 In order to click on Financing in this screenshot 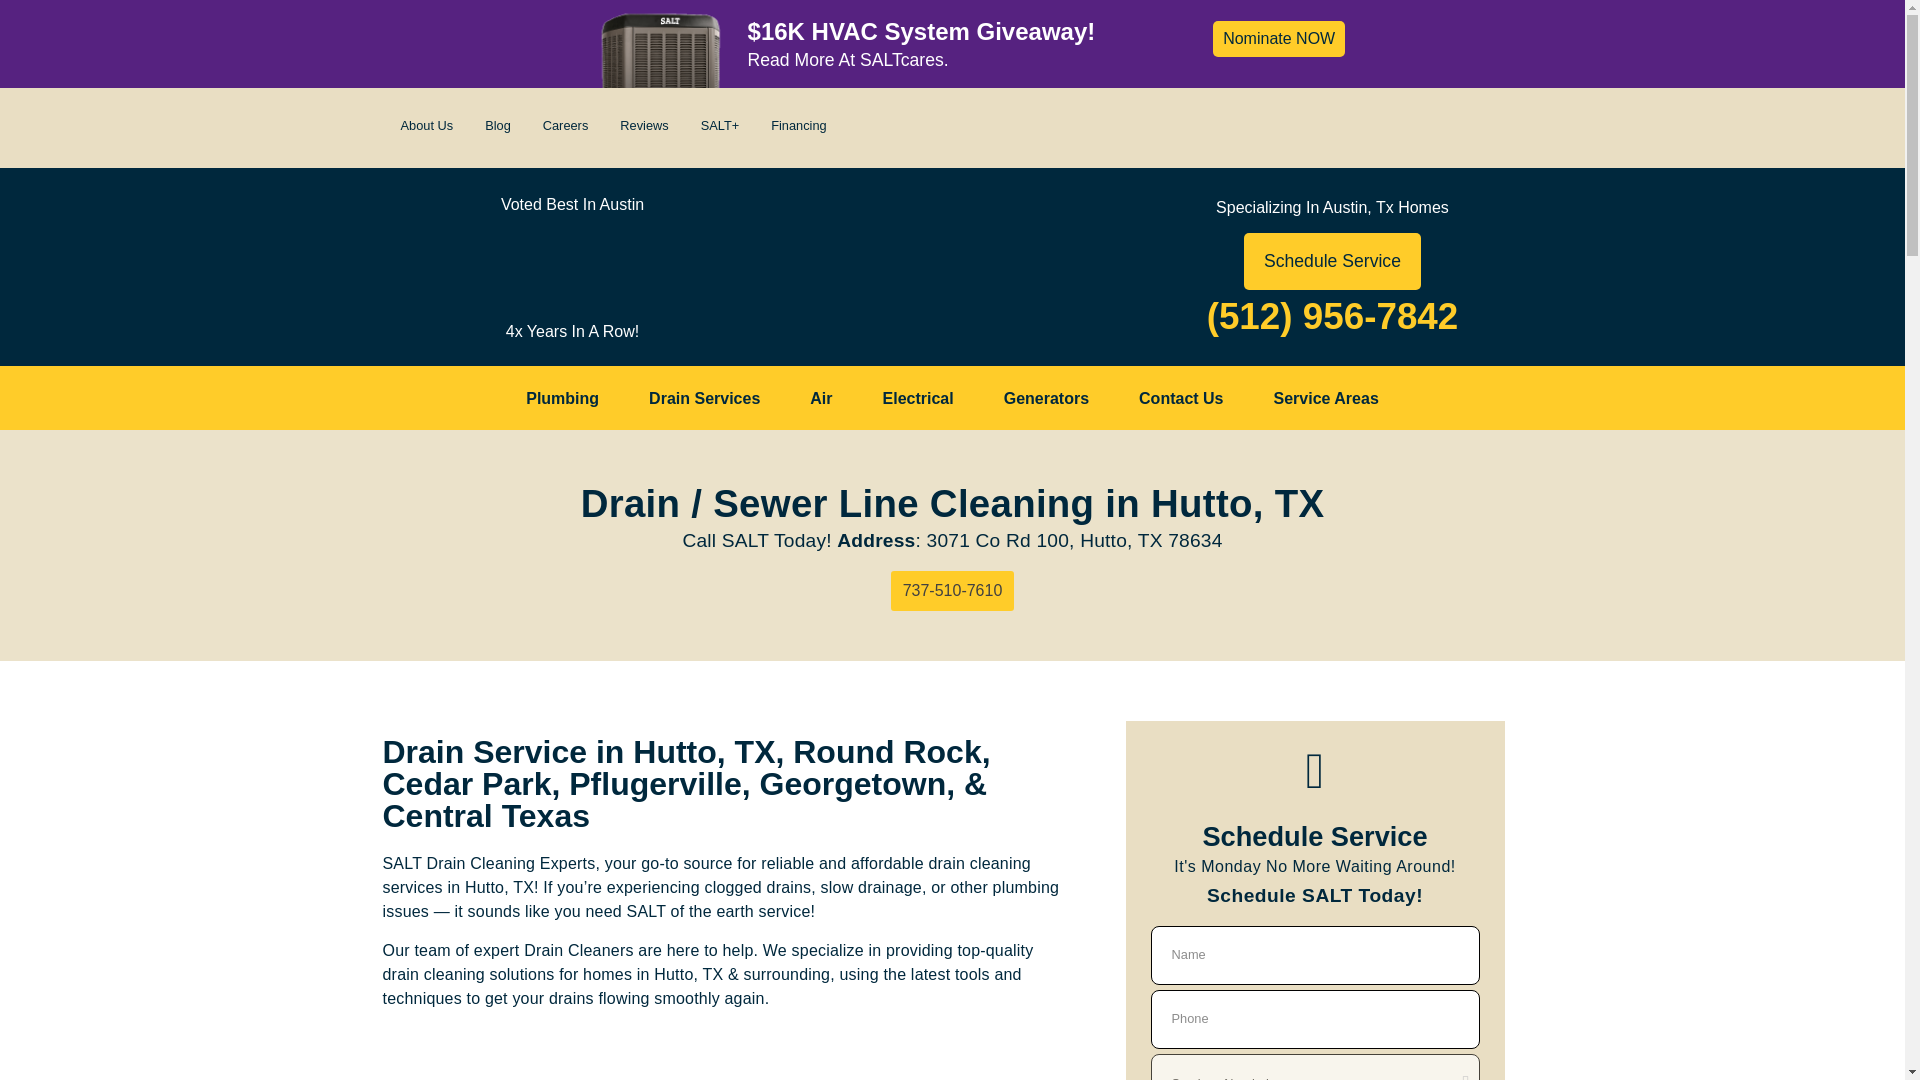, I will do `click(798, 126)`.